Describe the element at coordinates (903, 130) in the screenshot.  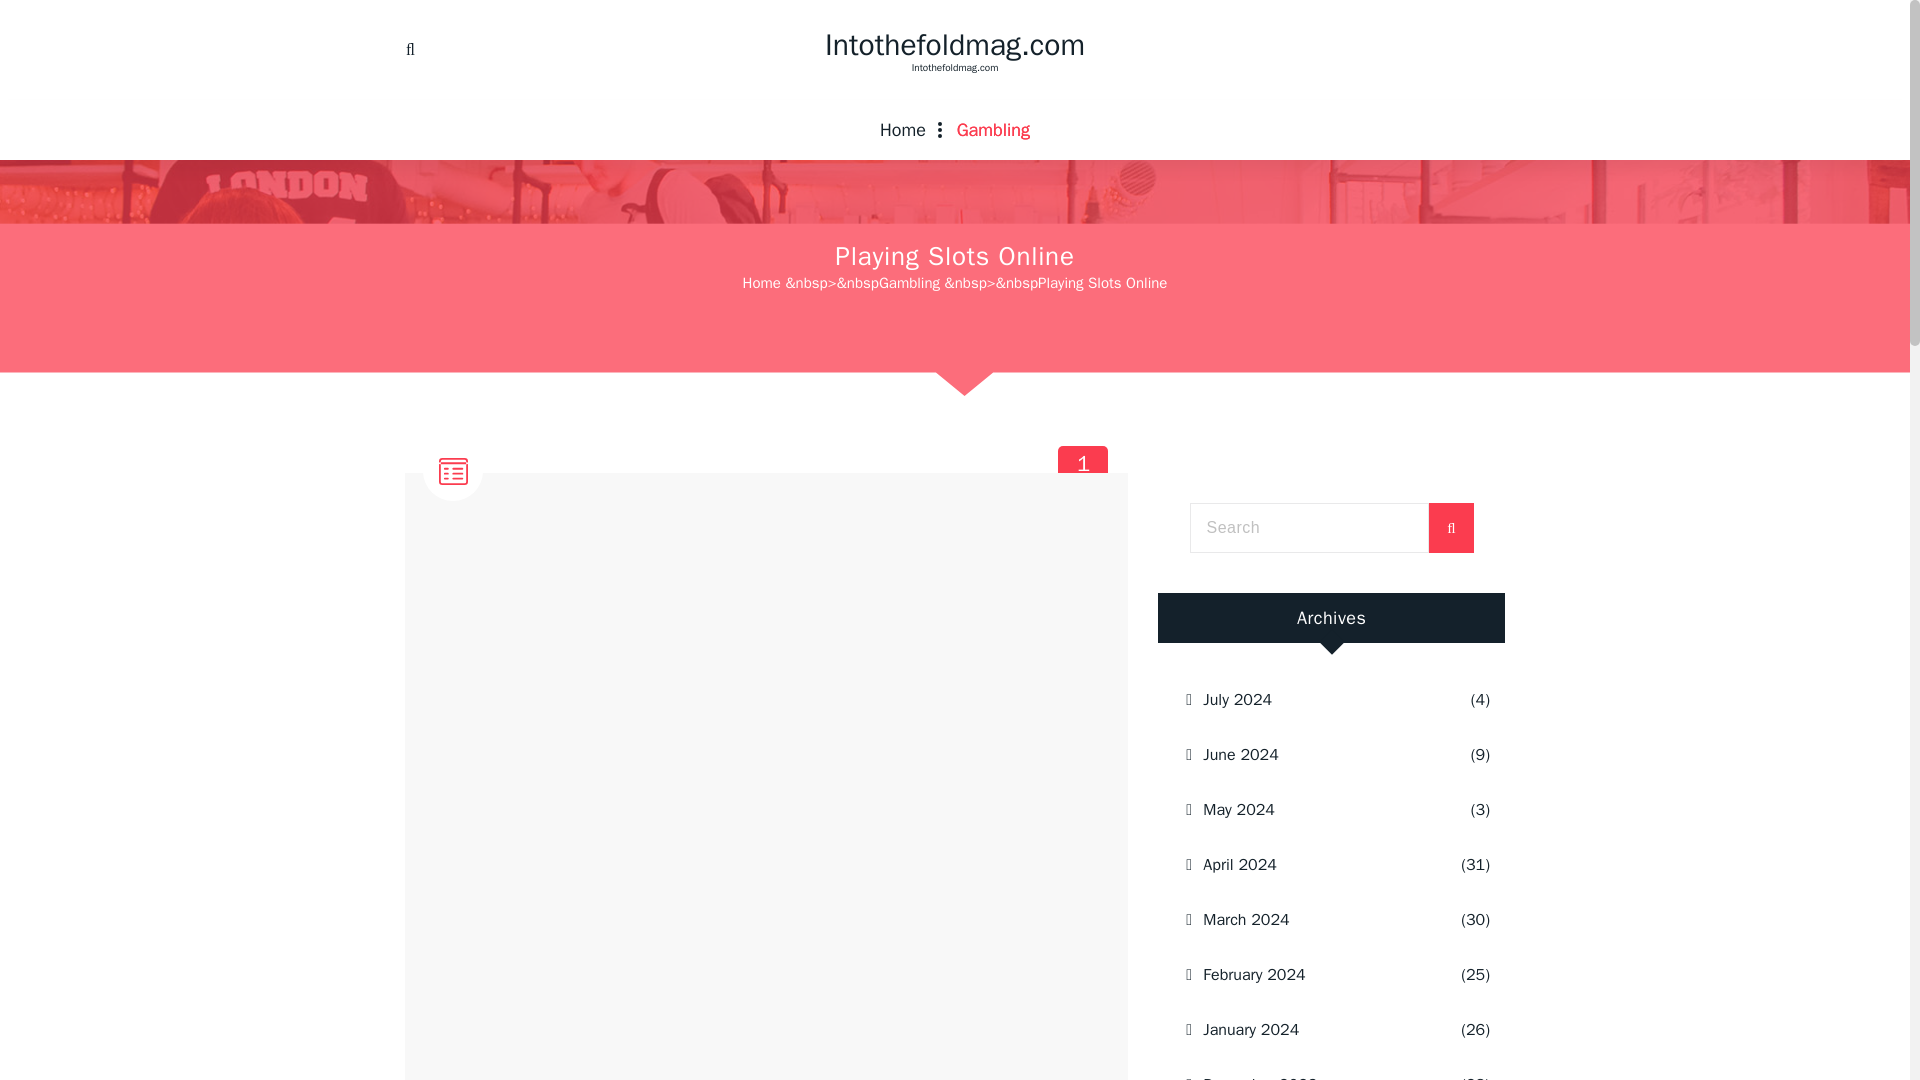
I see `July 2024` at that location.